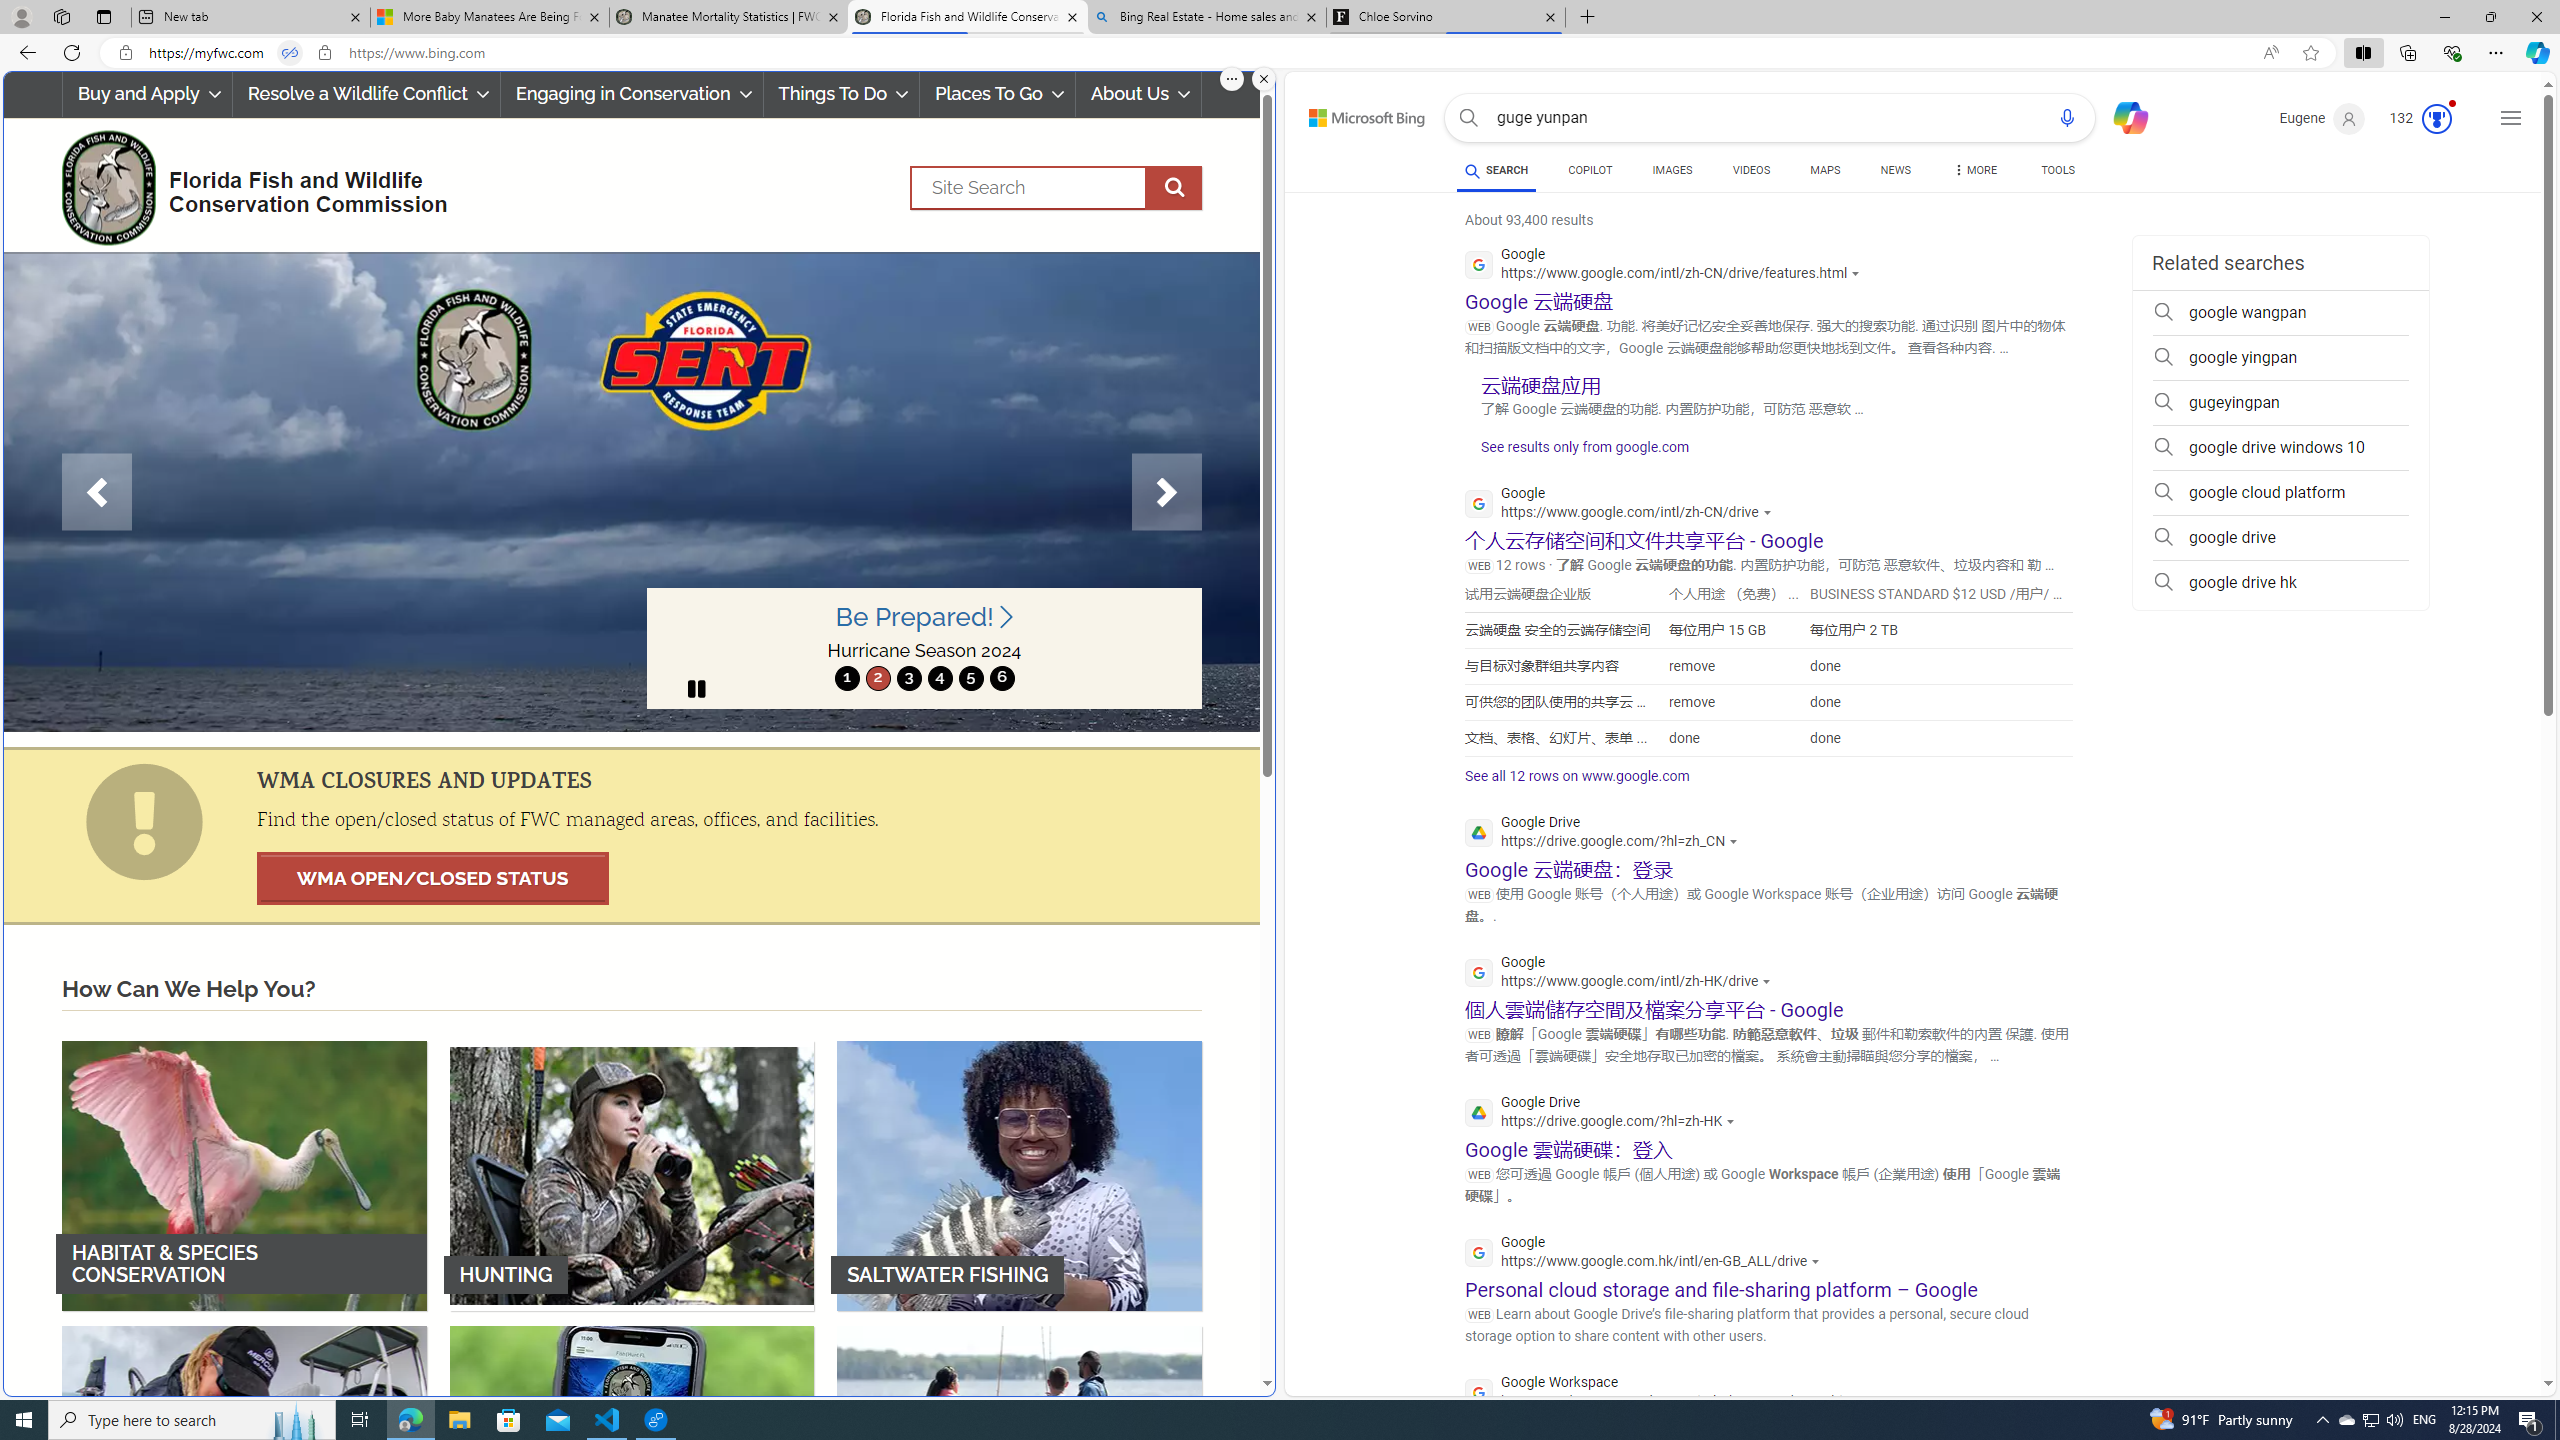 The image size is (2560, 1440). I want to click on Settings and quick links, so click(2511, 118).